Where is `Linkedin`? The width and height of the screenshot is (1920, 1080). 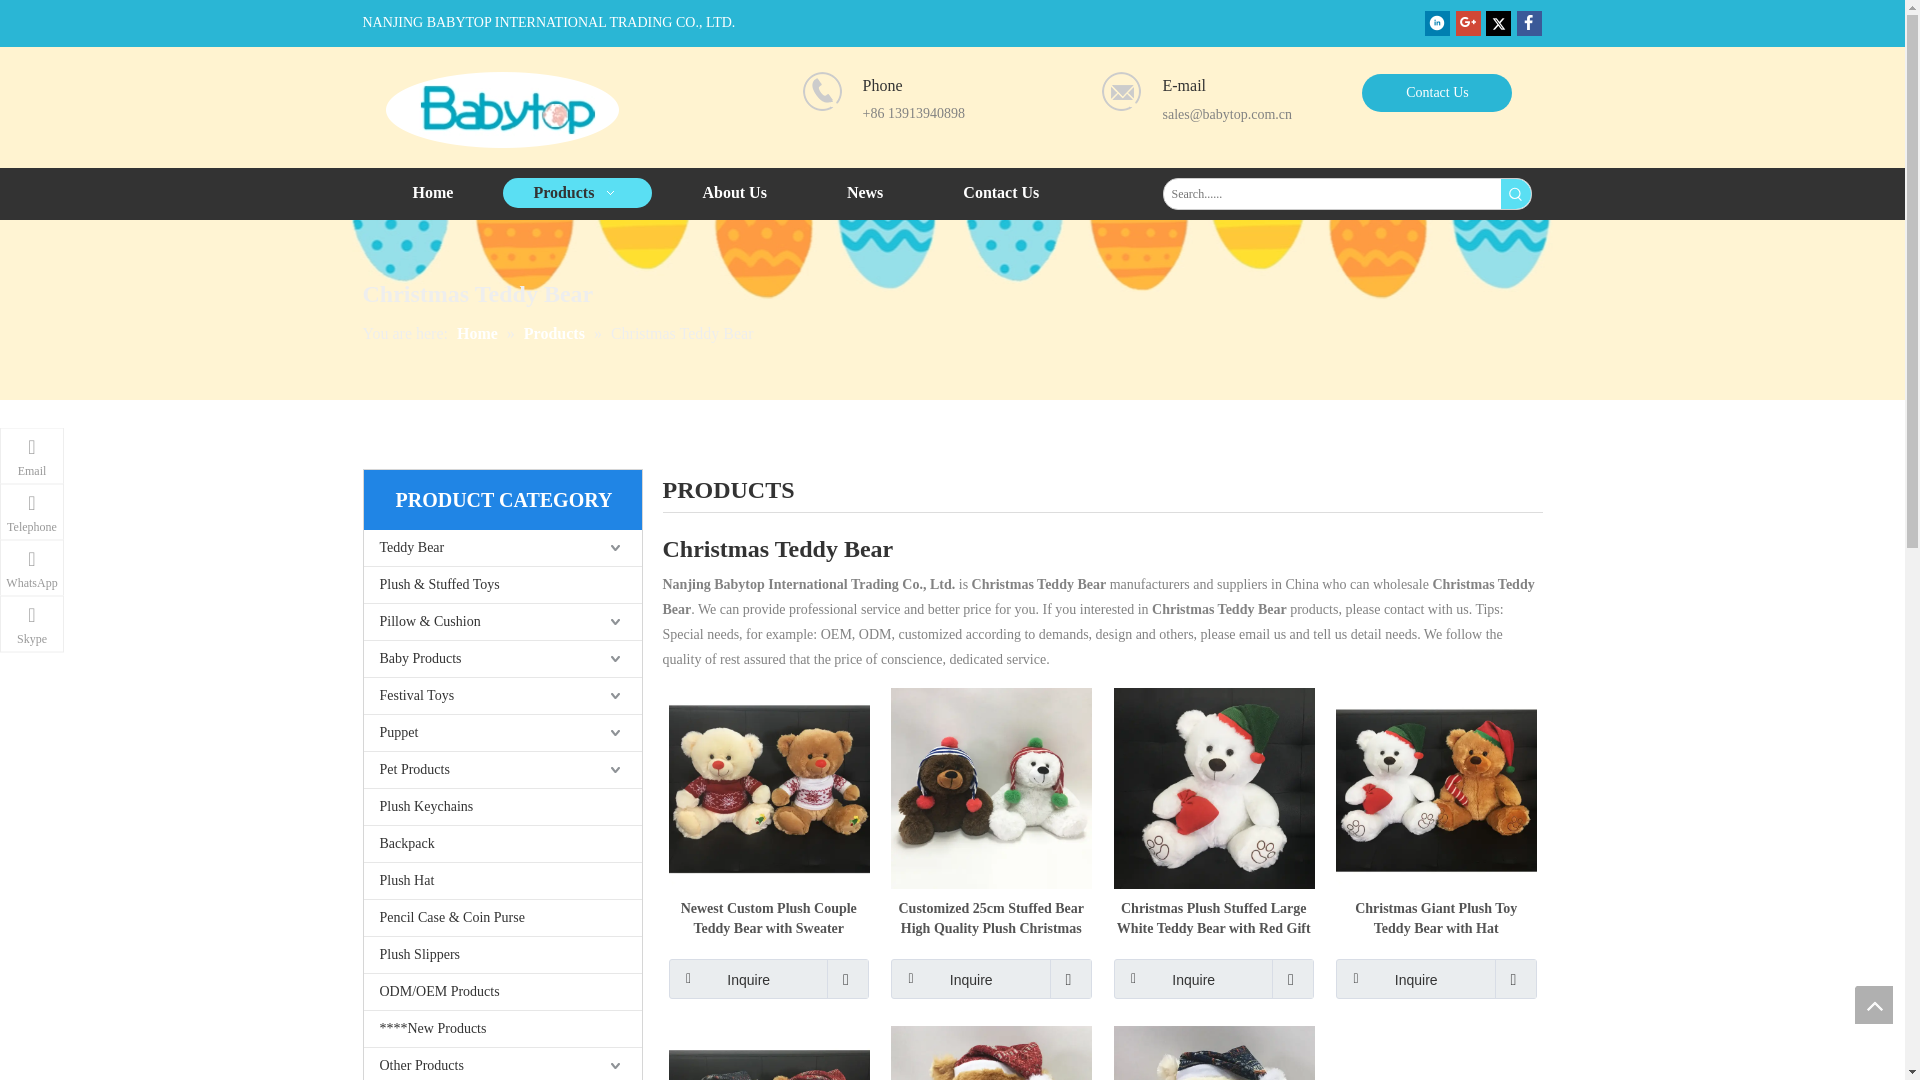 Linkedin is located at coordinates (1436, 22).